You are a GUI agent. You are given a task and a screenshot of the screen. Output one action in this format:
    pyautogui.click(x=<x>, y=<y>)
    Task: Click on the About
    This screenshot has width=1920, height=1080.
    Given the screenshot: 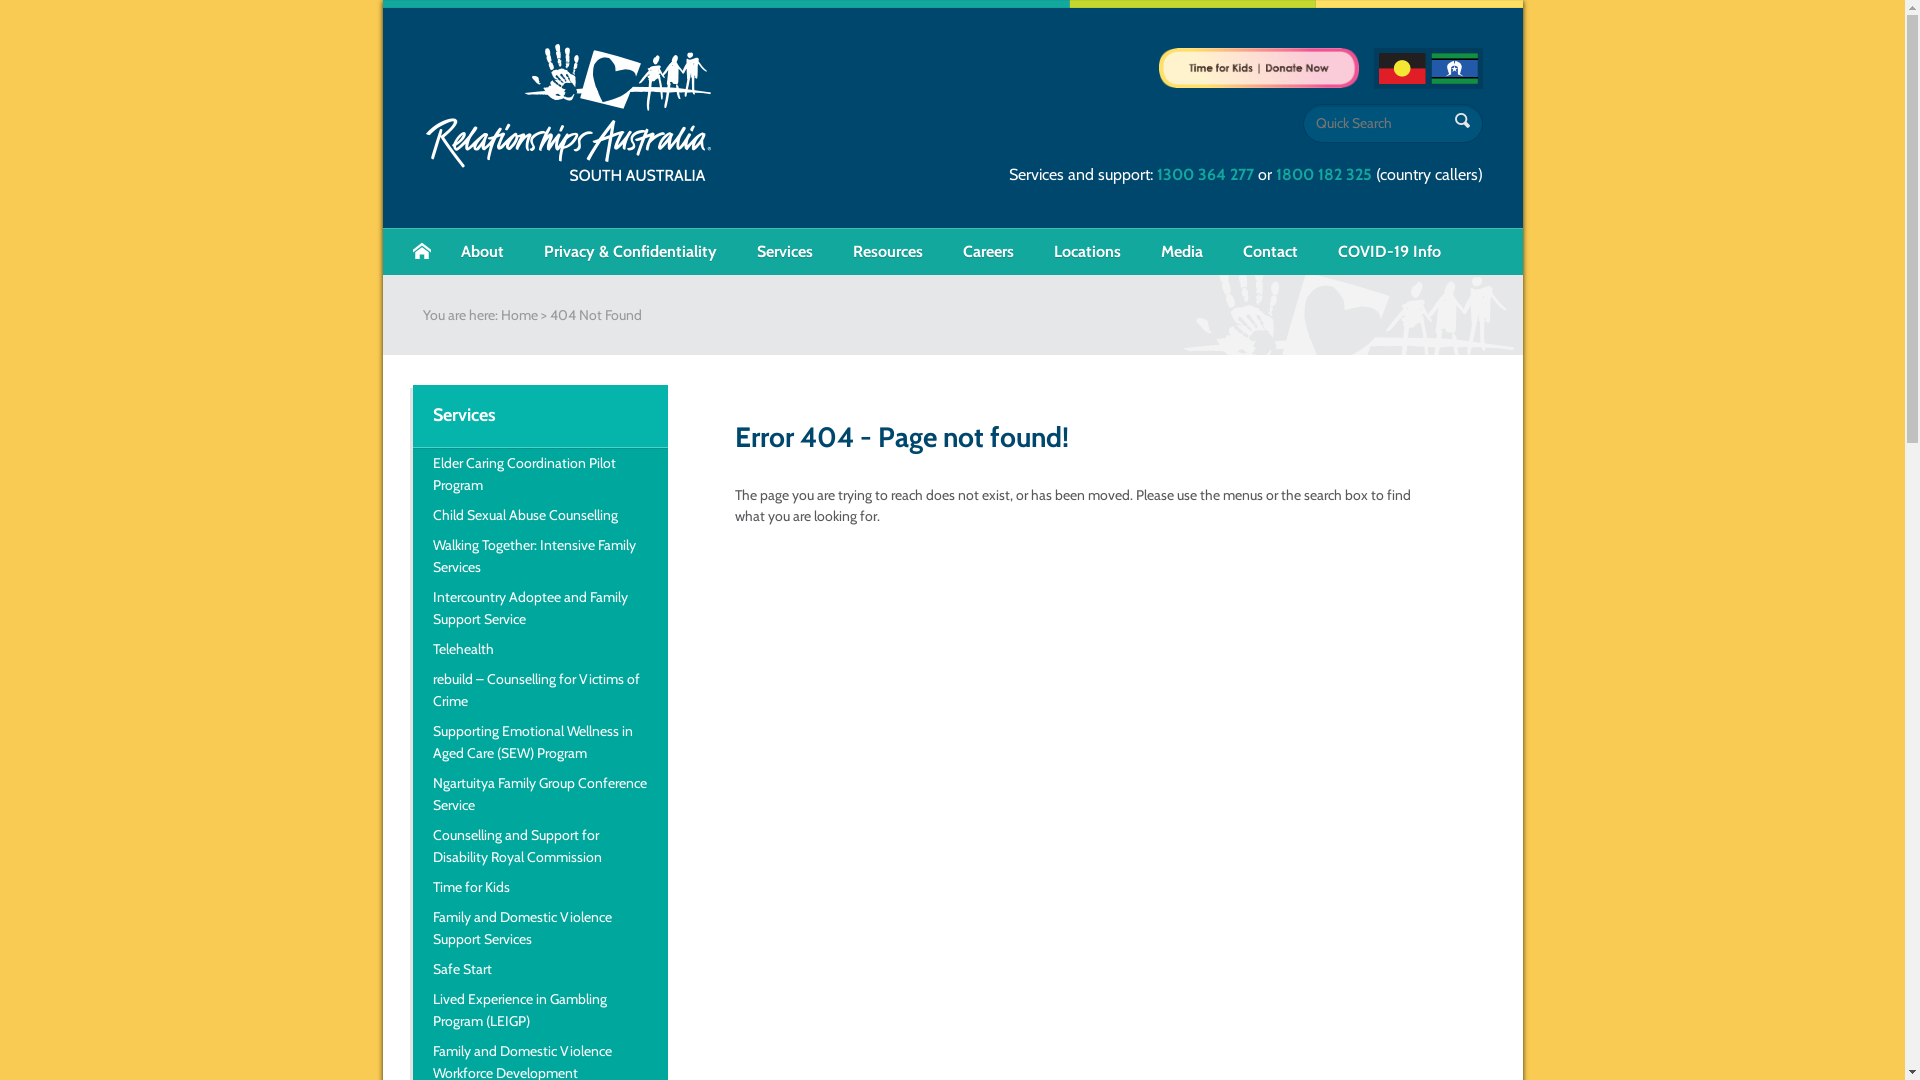 What is the action you would take?
    pyautogui.click(x=482, y=252)
    